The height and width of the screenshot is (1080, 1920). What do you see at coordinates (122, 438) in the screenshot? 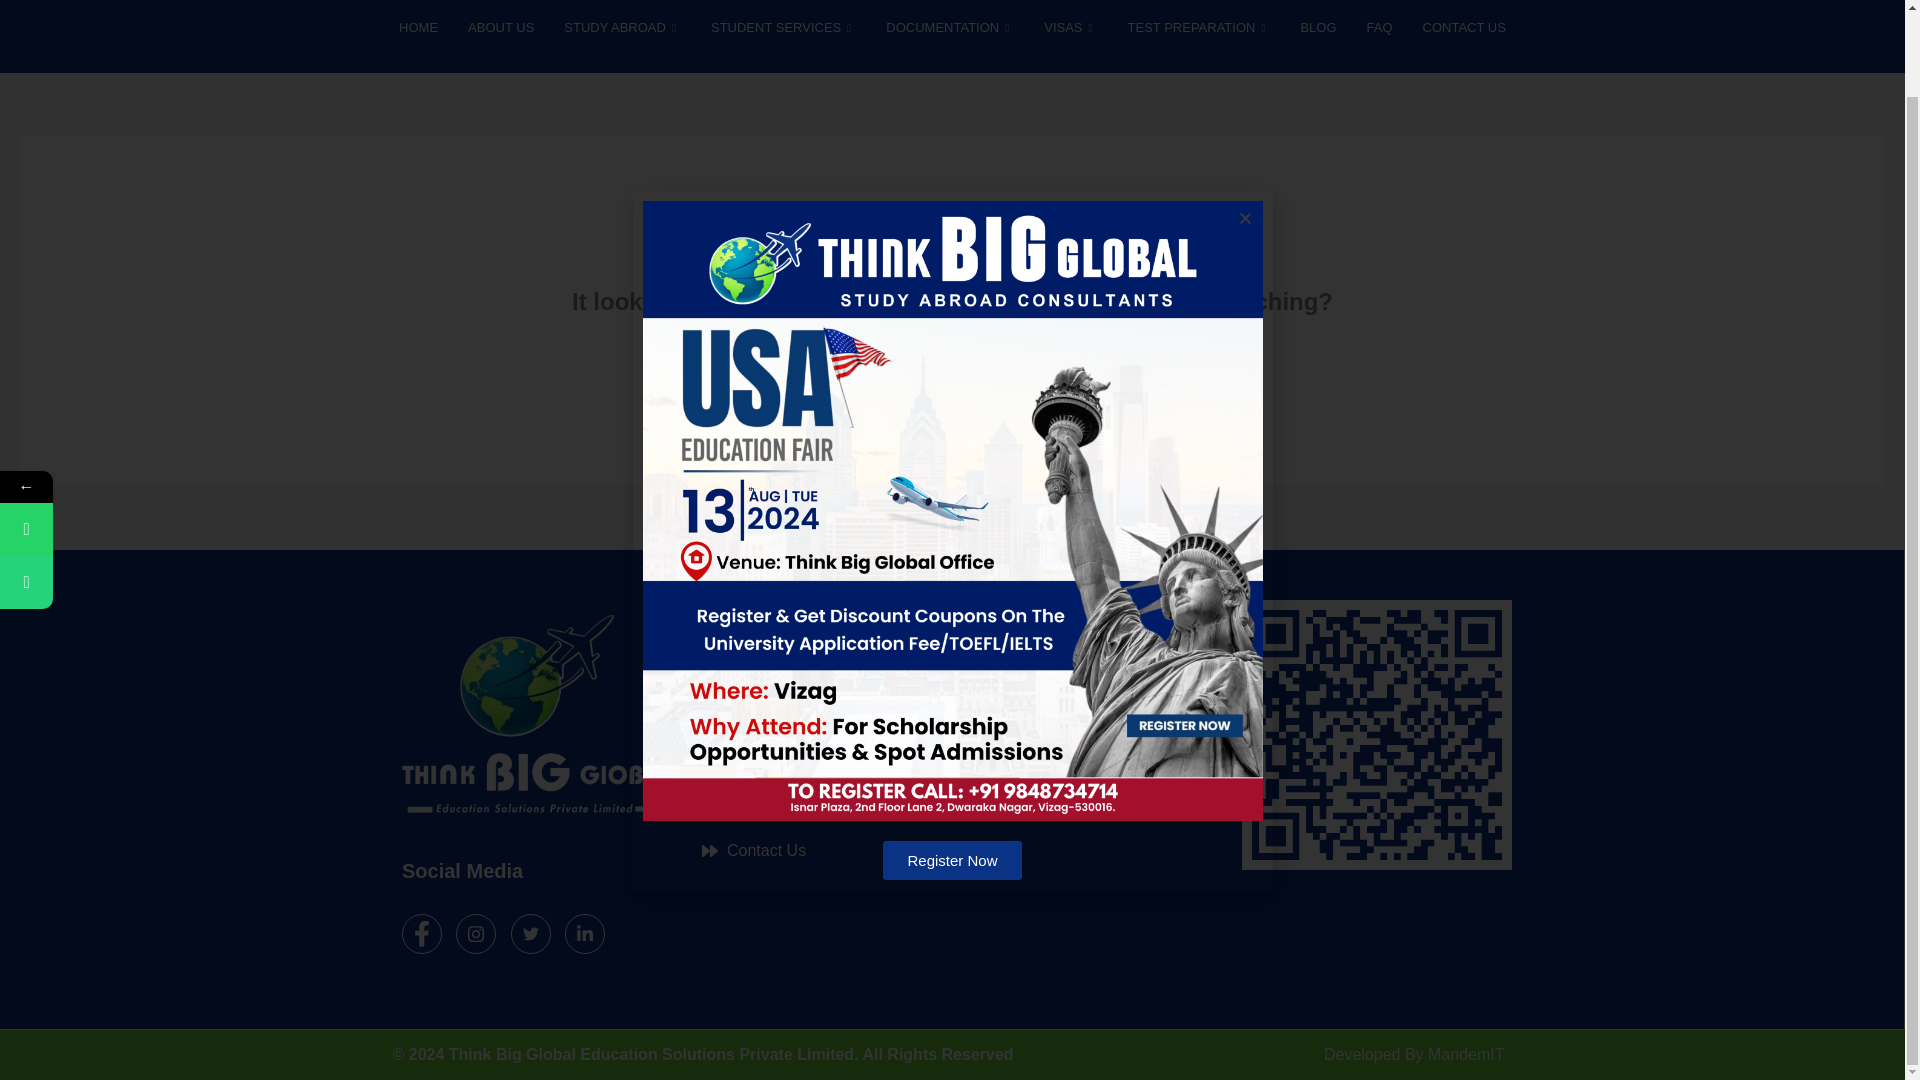
I see `WhatsApp` at bounding box center [122, 438].